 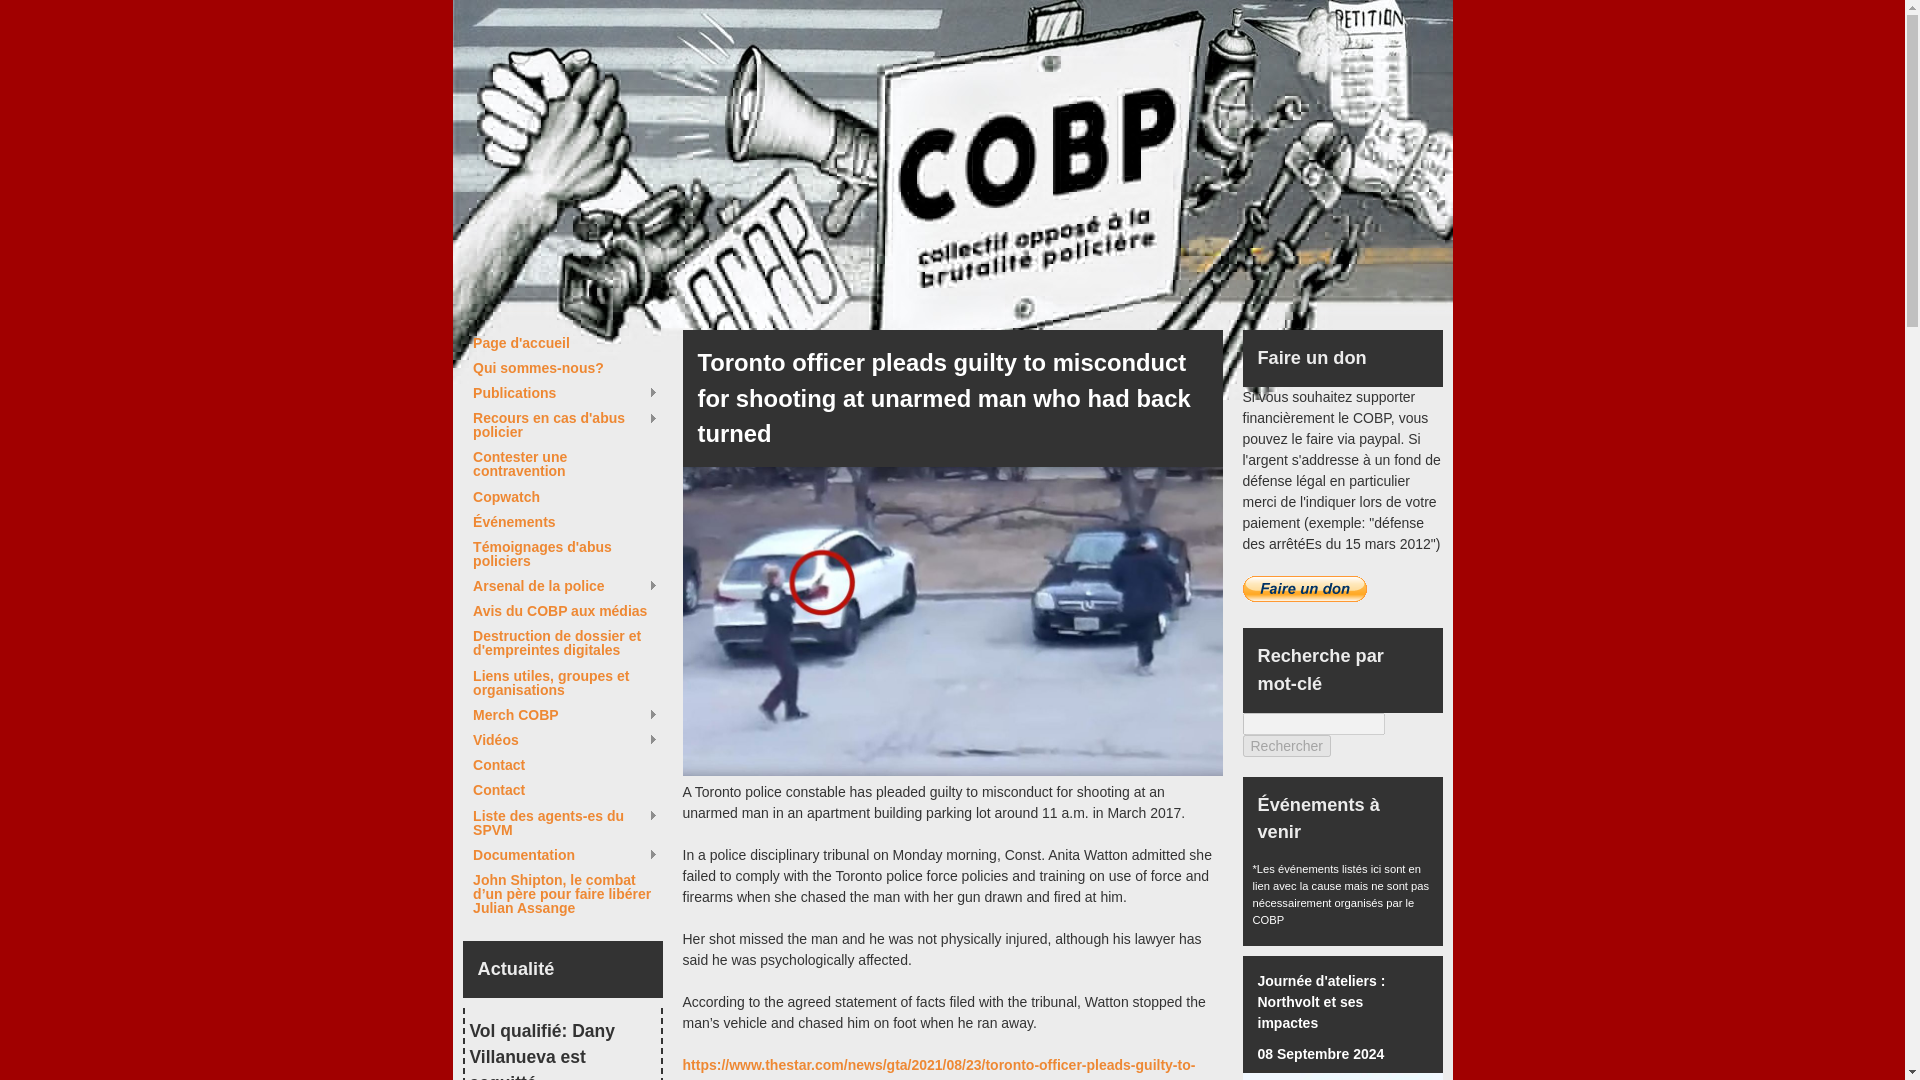 I want to click on Page d'accueil, so click(x=565, y=342).